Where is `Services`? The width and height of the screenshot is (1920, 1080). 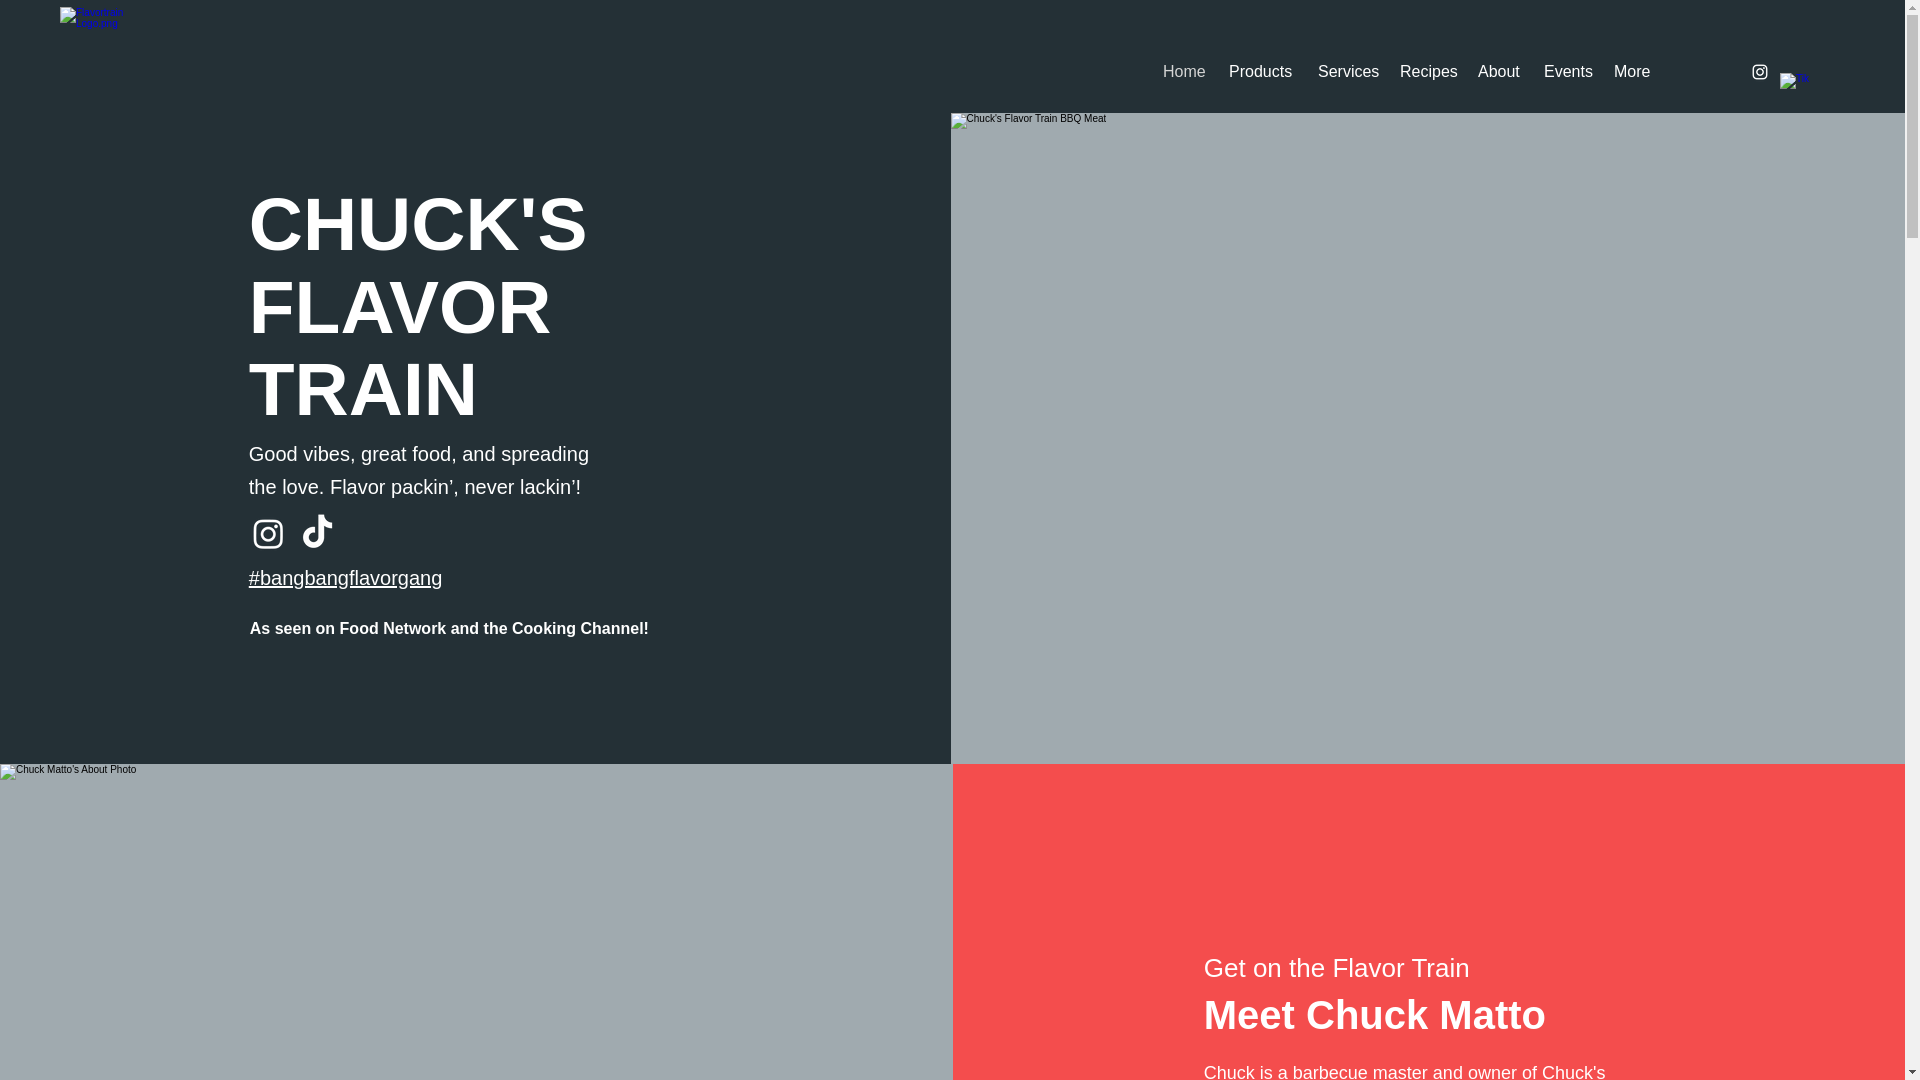
Services is located at coordinates (1348, 72).